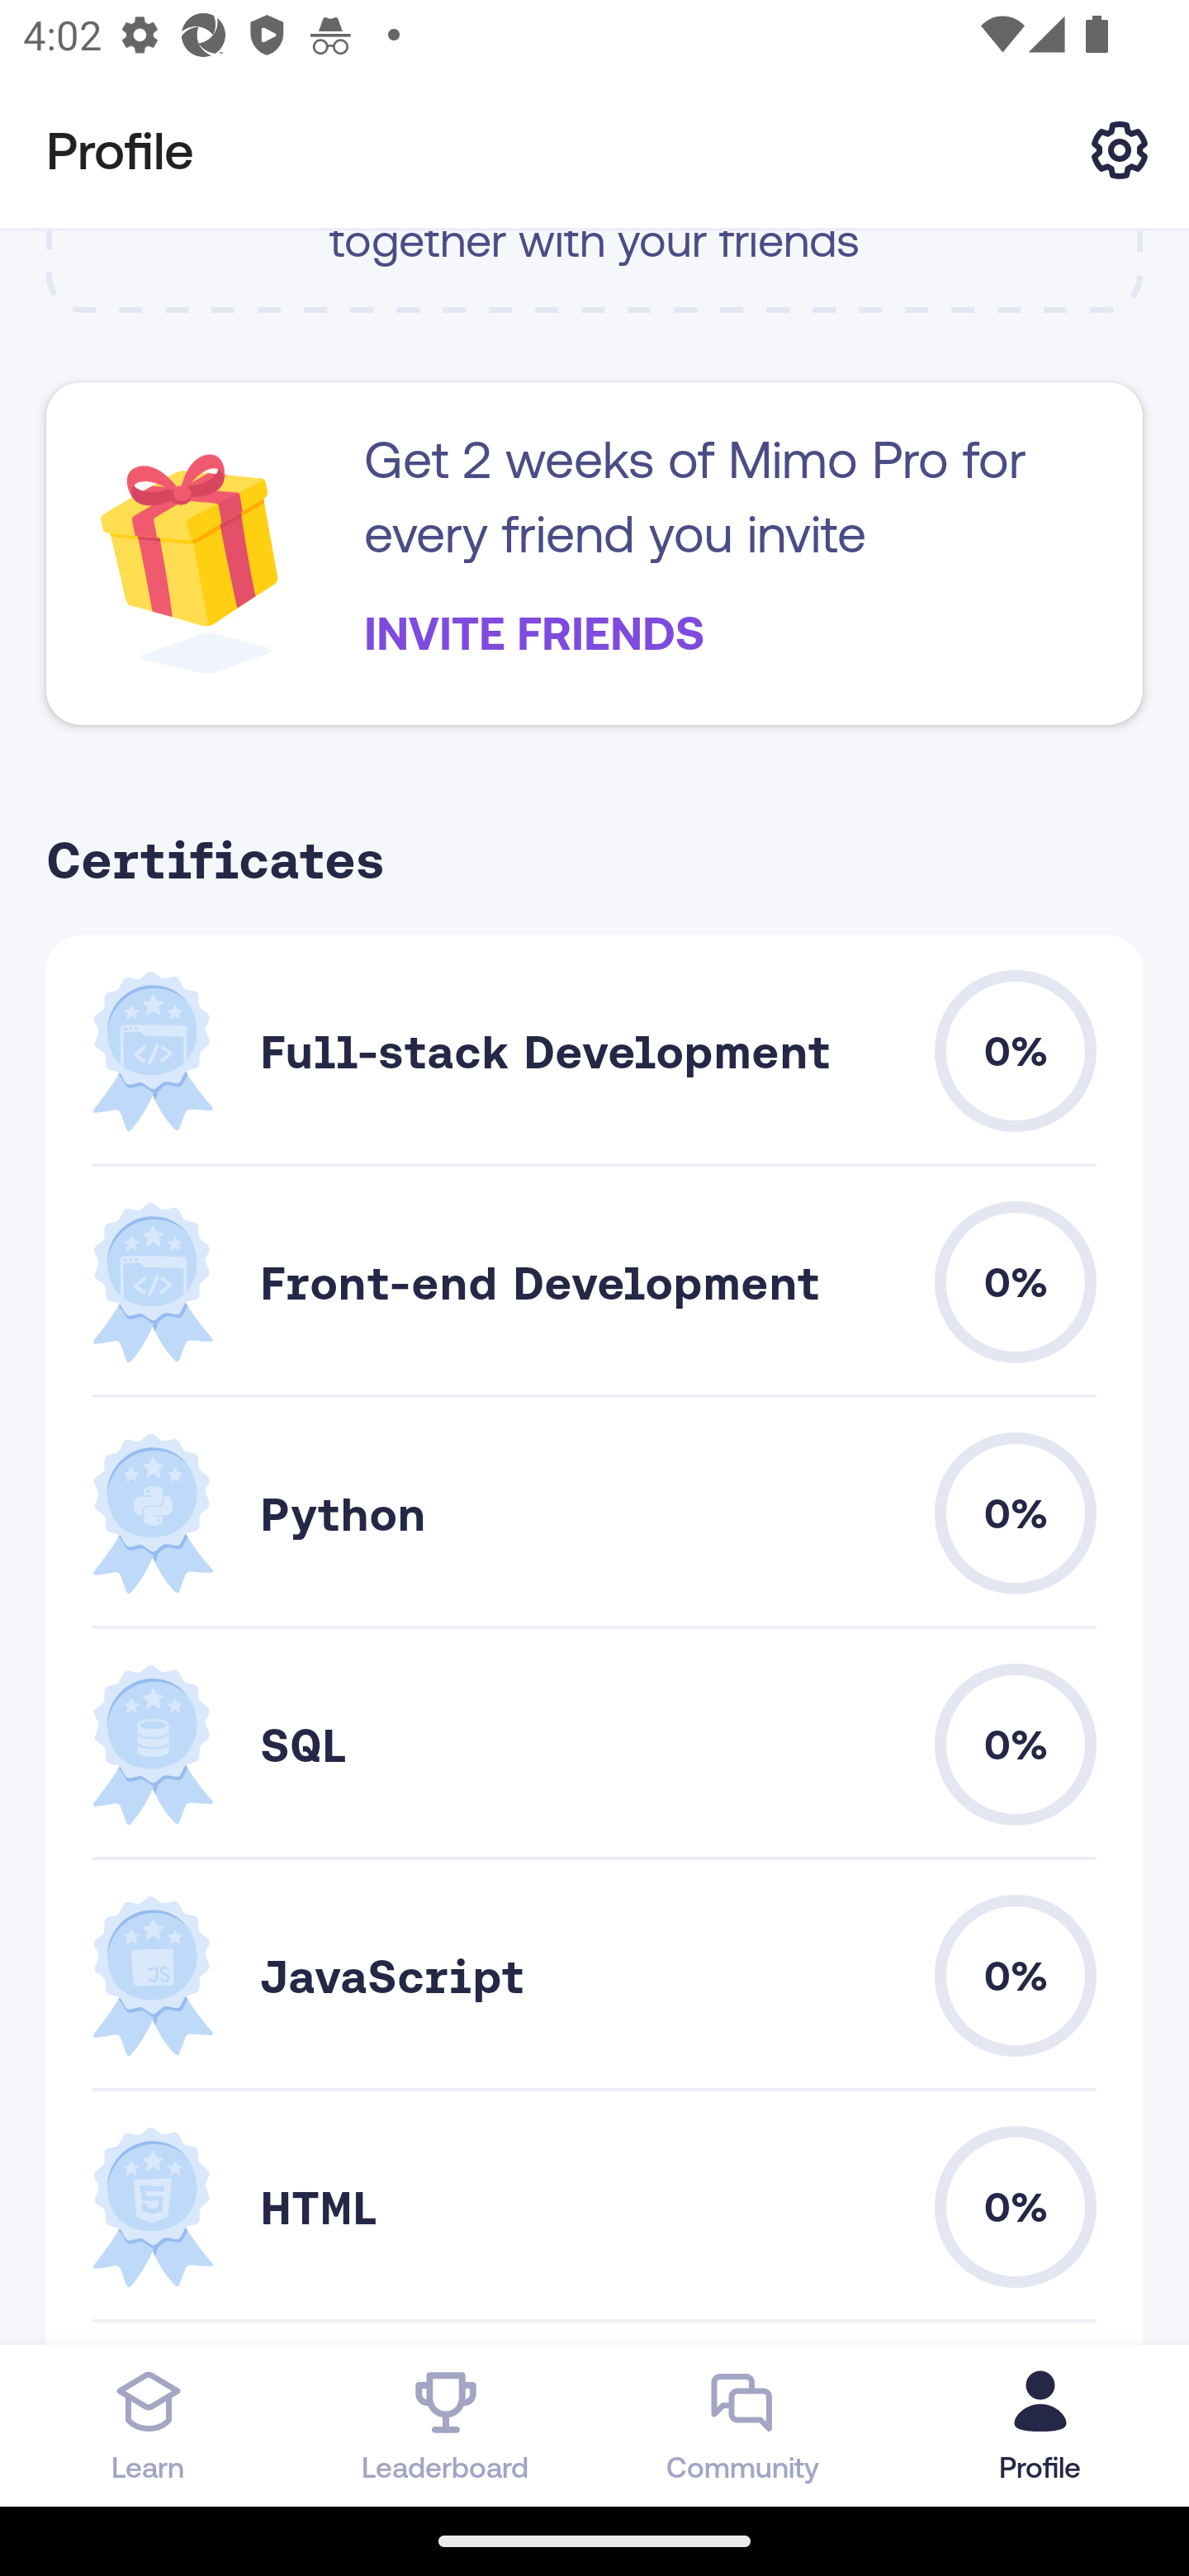 This screenshot has width=1189, height=2576. I want to click on Front-end Development 0.0 0%, so click(594, 1283).